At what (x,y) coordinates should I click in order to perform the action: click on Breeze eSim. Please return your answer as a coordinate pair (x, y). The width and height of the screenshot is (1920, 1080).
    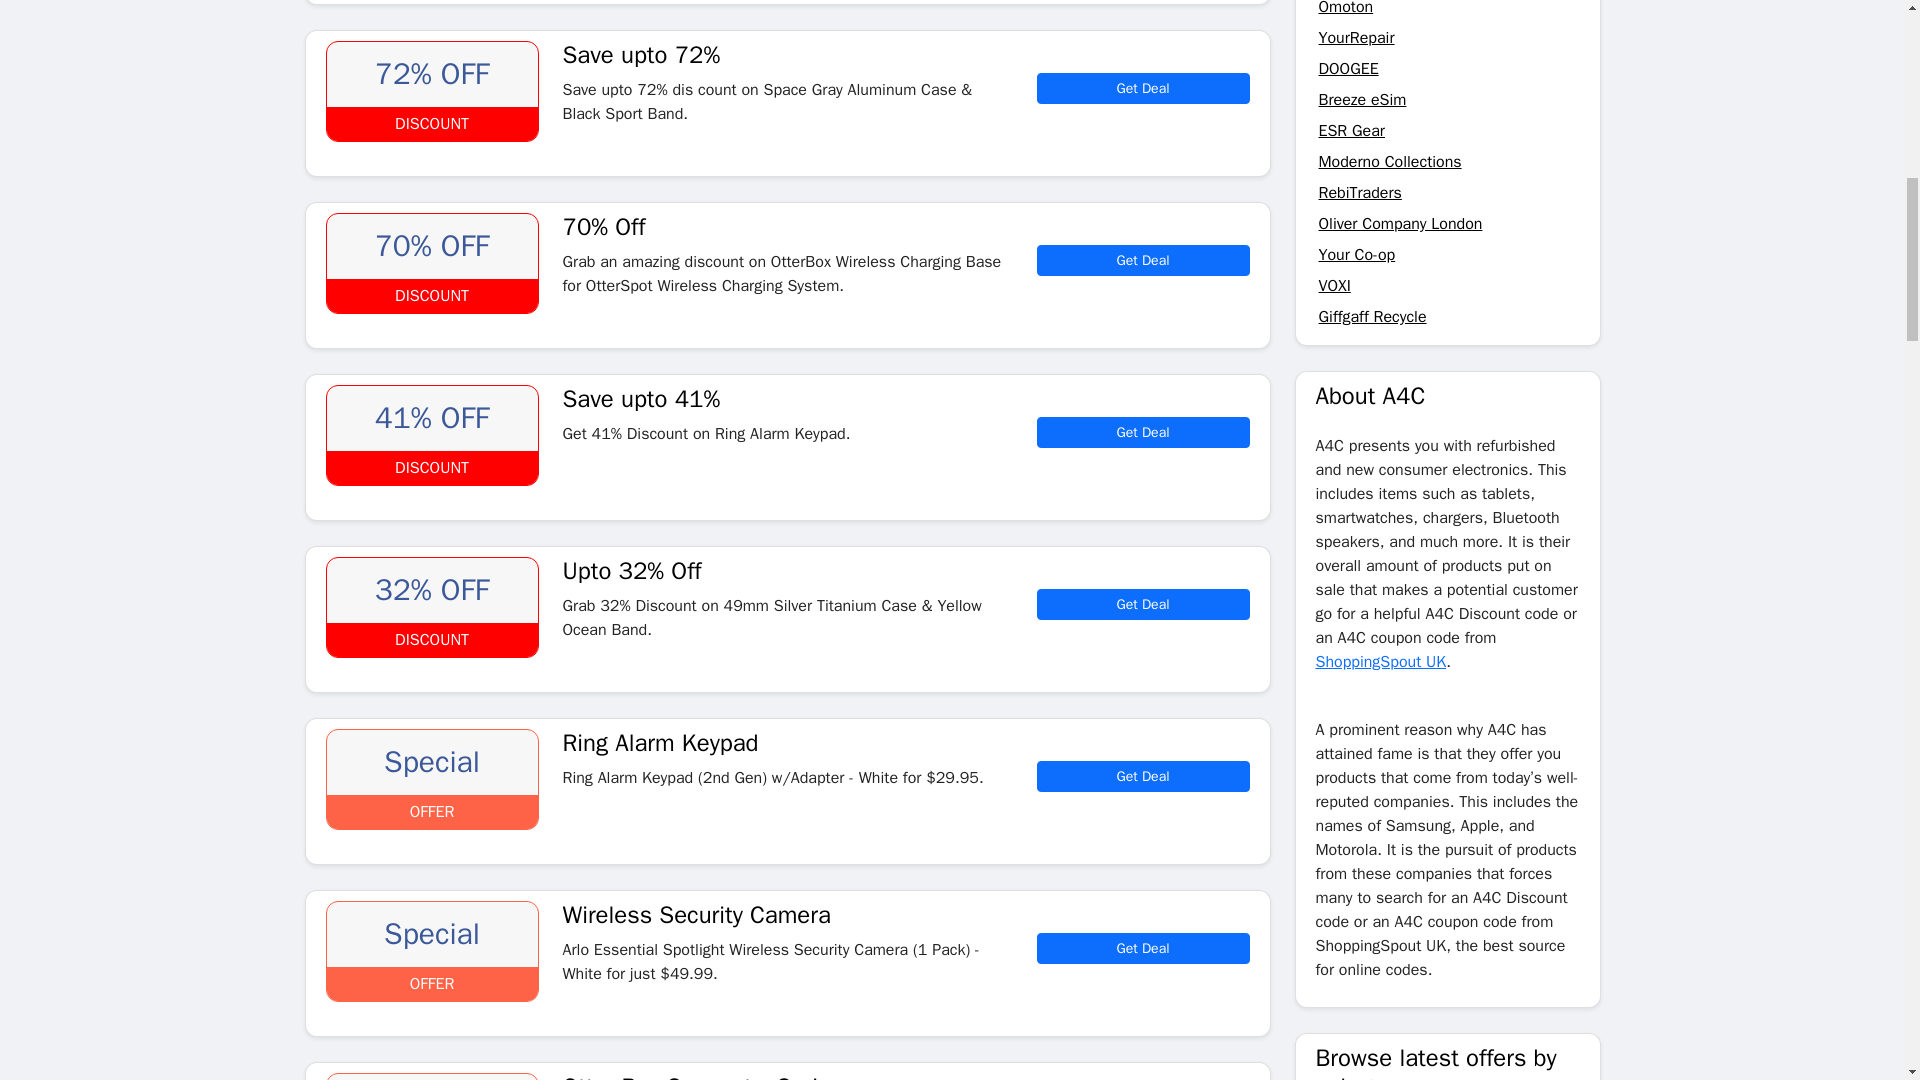
    Looking at the image, I should click on (1361, 100).